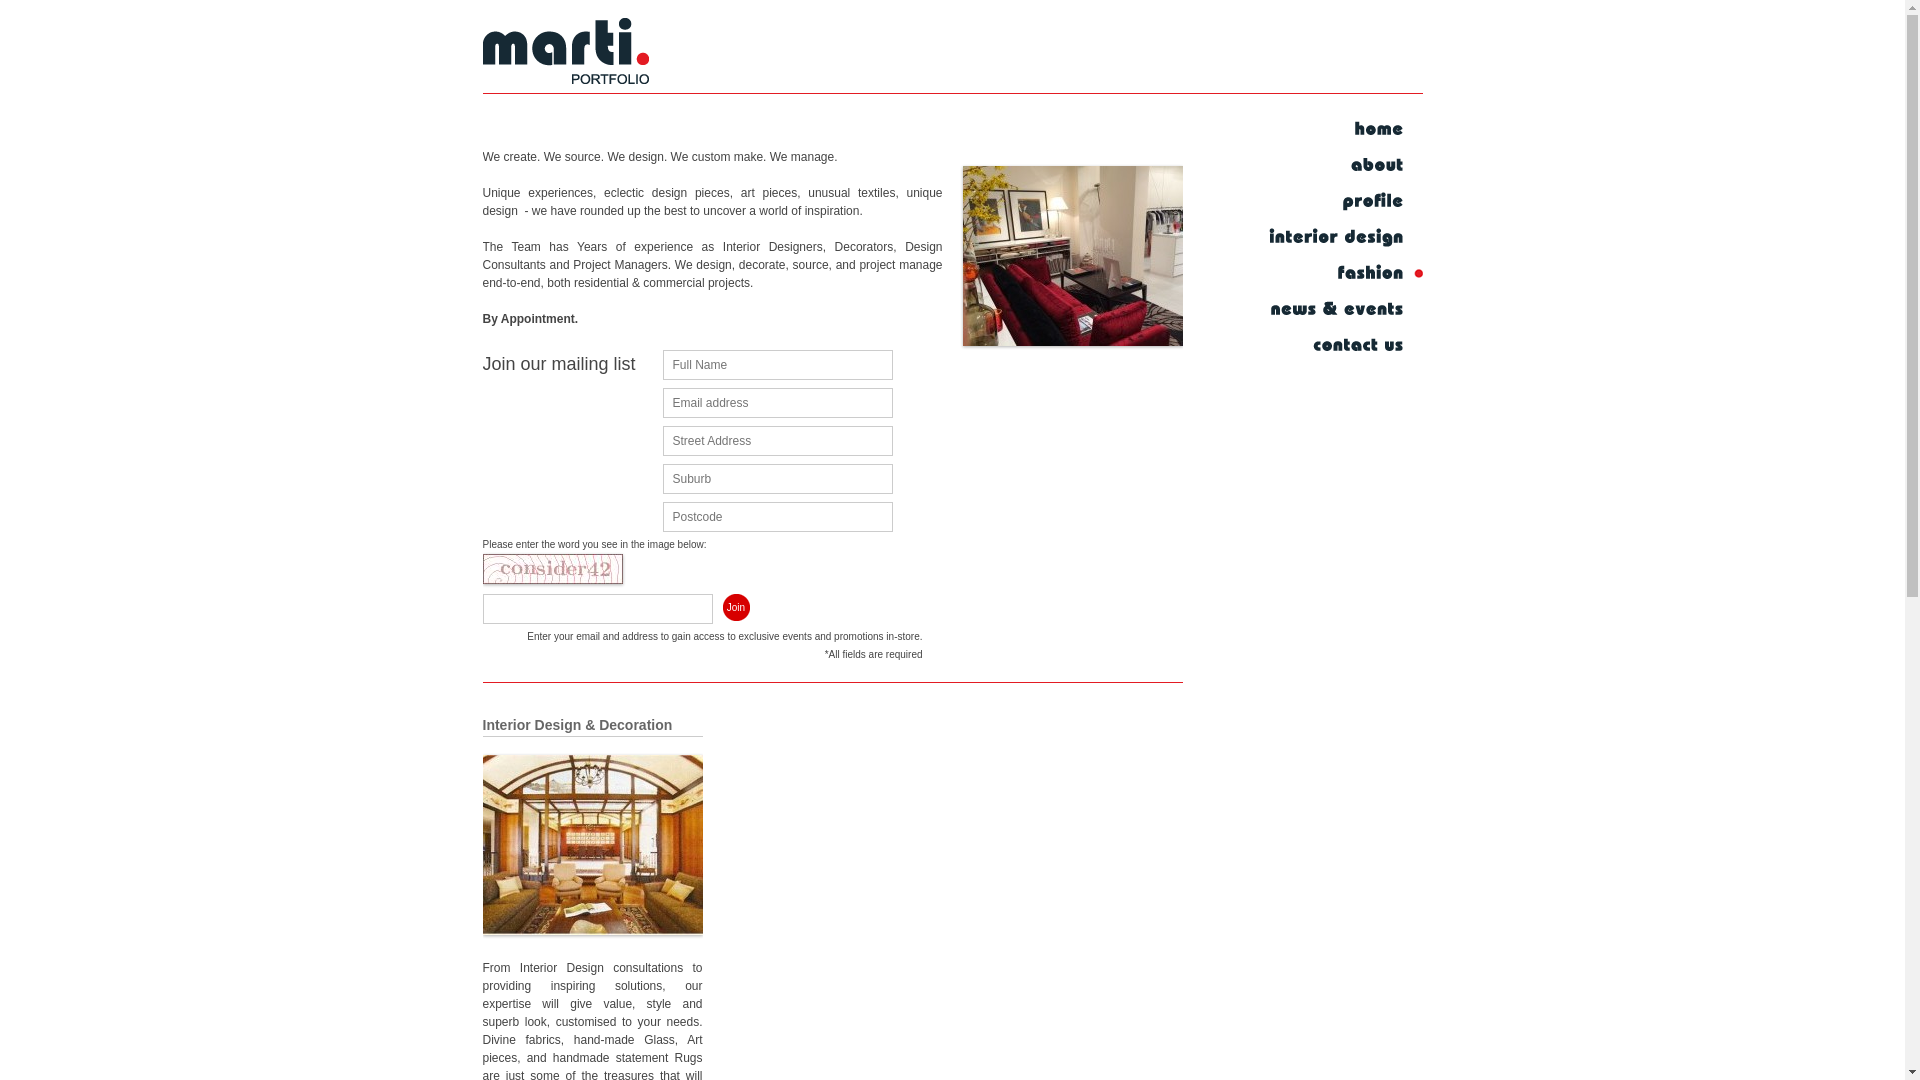 The width and height of the screenshot is (1920, 1080). I want to click on Interior Design & Decoration, so click(577, 725).